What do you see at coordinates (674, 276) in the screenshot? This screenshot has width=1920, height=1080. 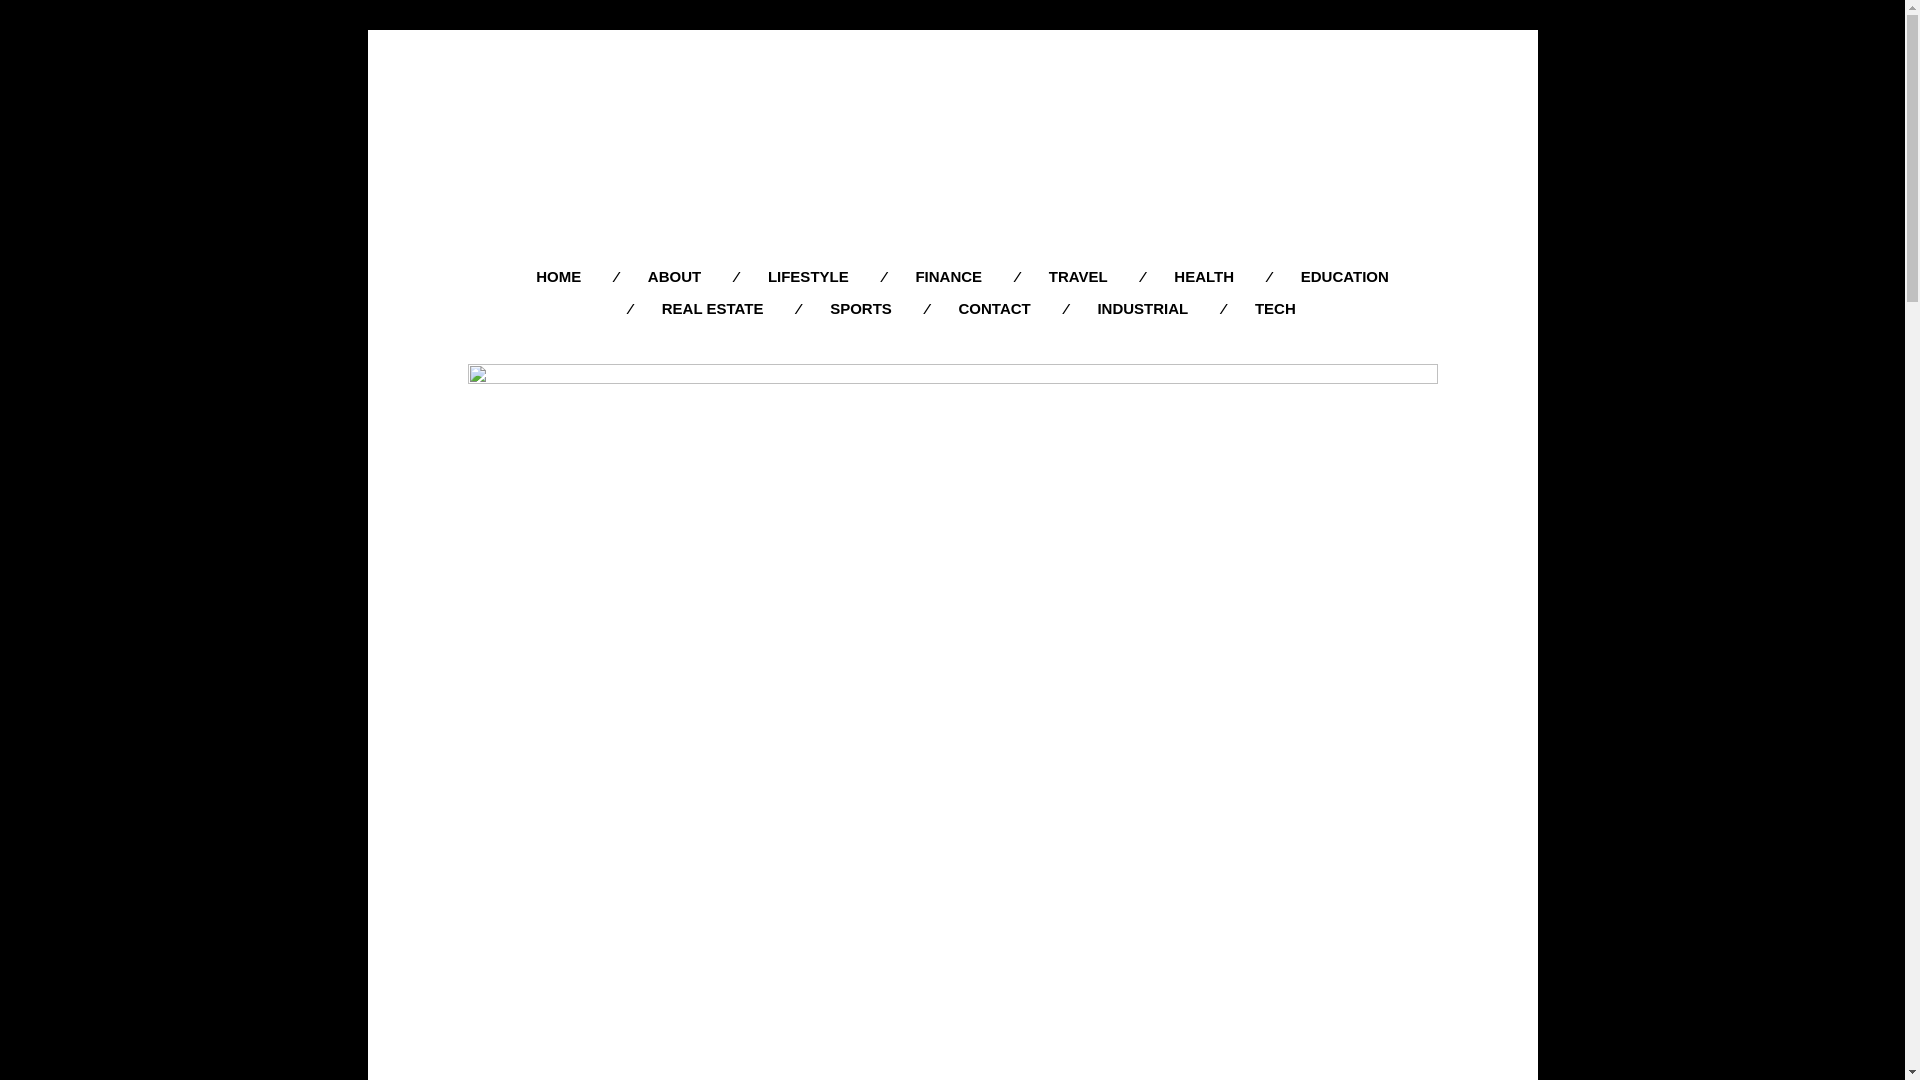 I see `ABOUT` at bounding box center [674, 276].